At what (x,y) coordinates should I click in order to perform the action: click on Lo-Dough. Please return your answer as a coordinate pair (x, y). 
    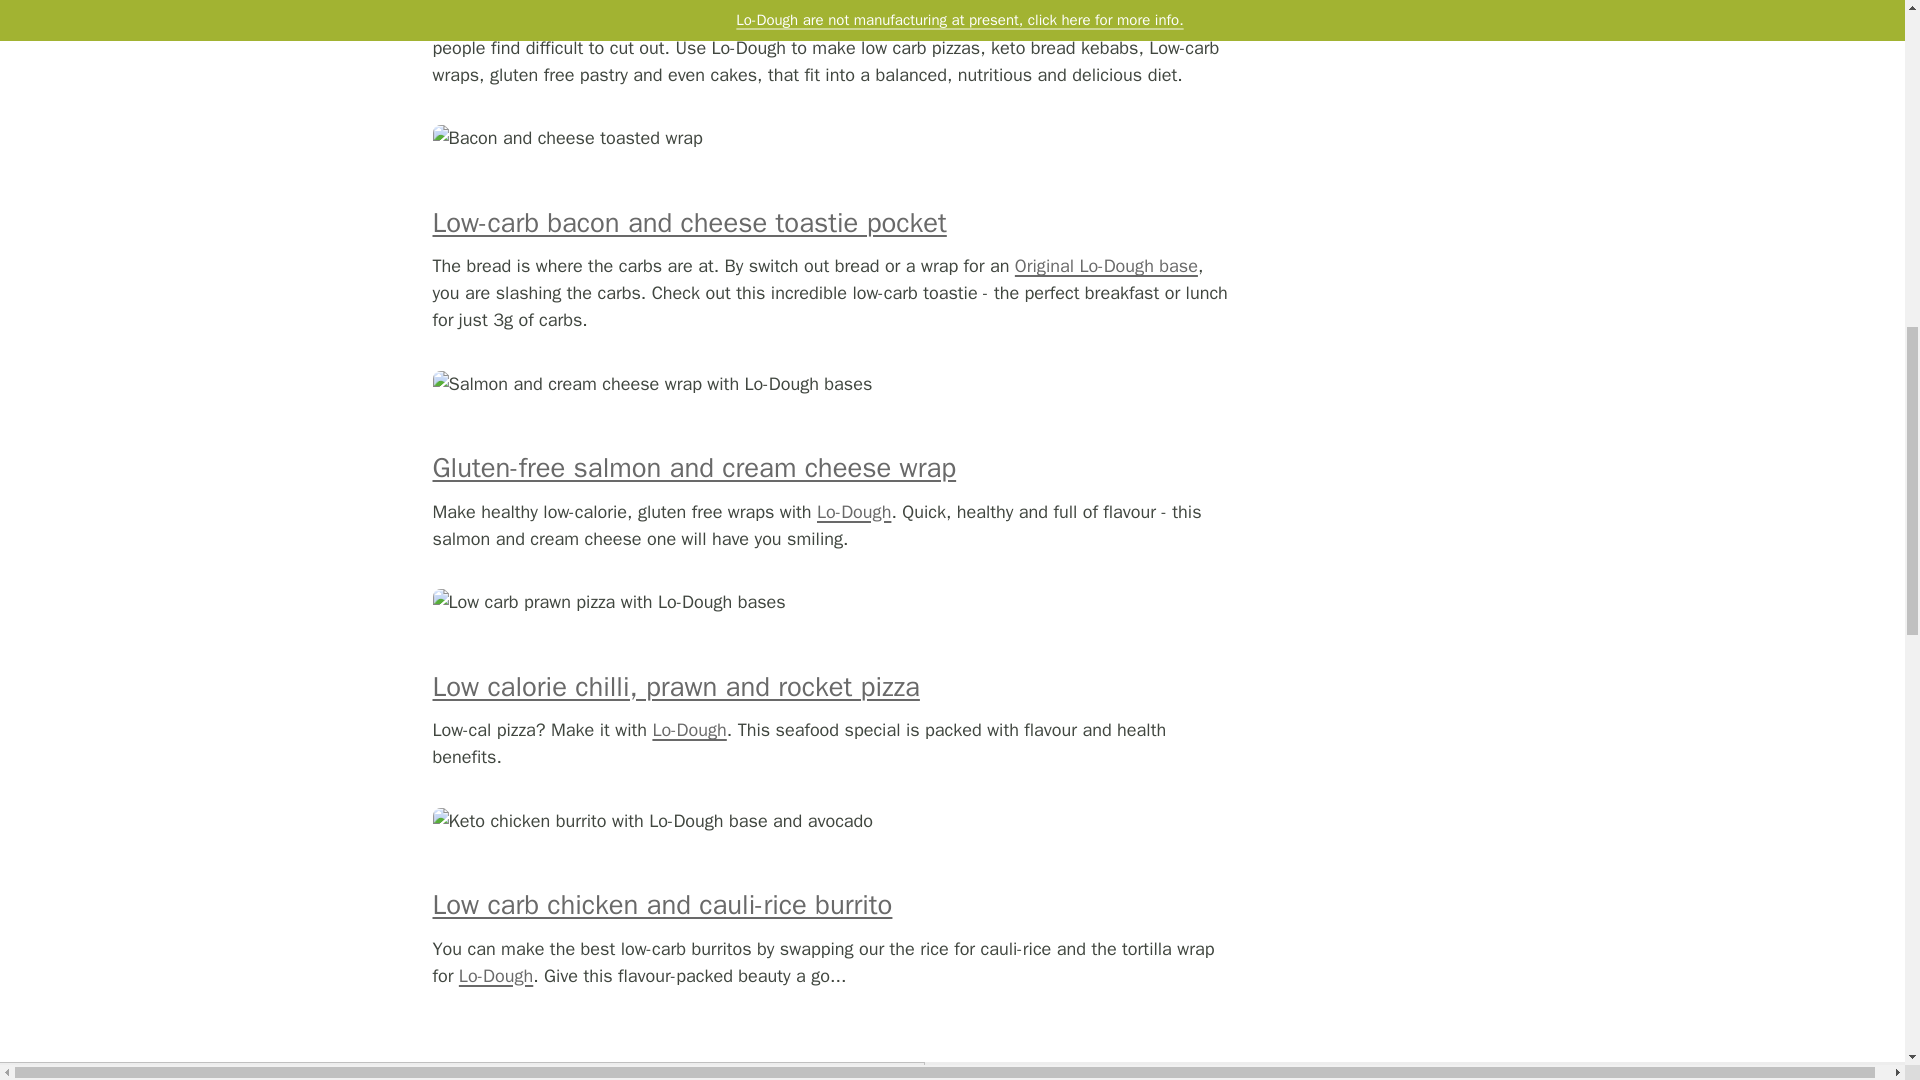
    Looking at the image, I should click on (854, 512).